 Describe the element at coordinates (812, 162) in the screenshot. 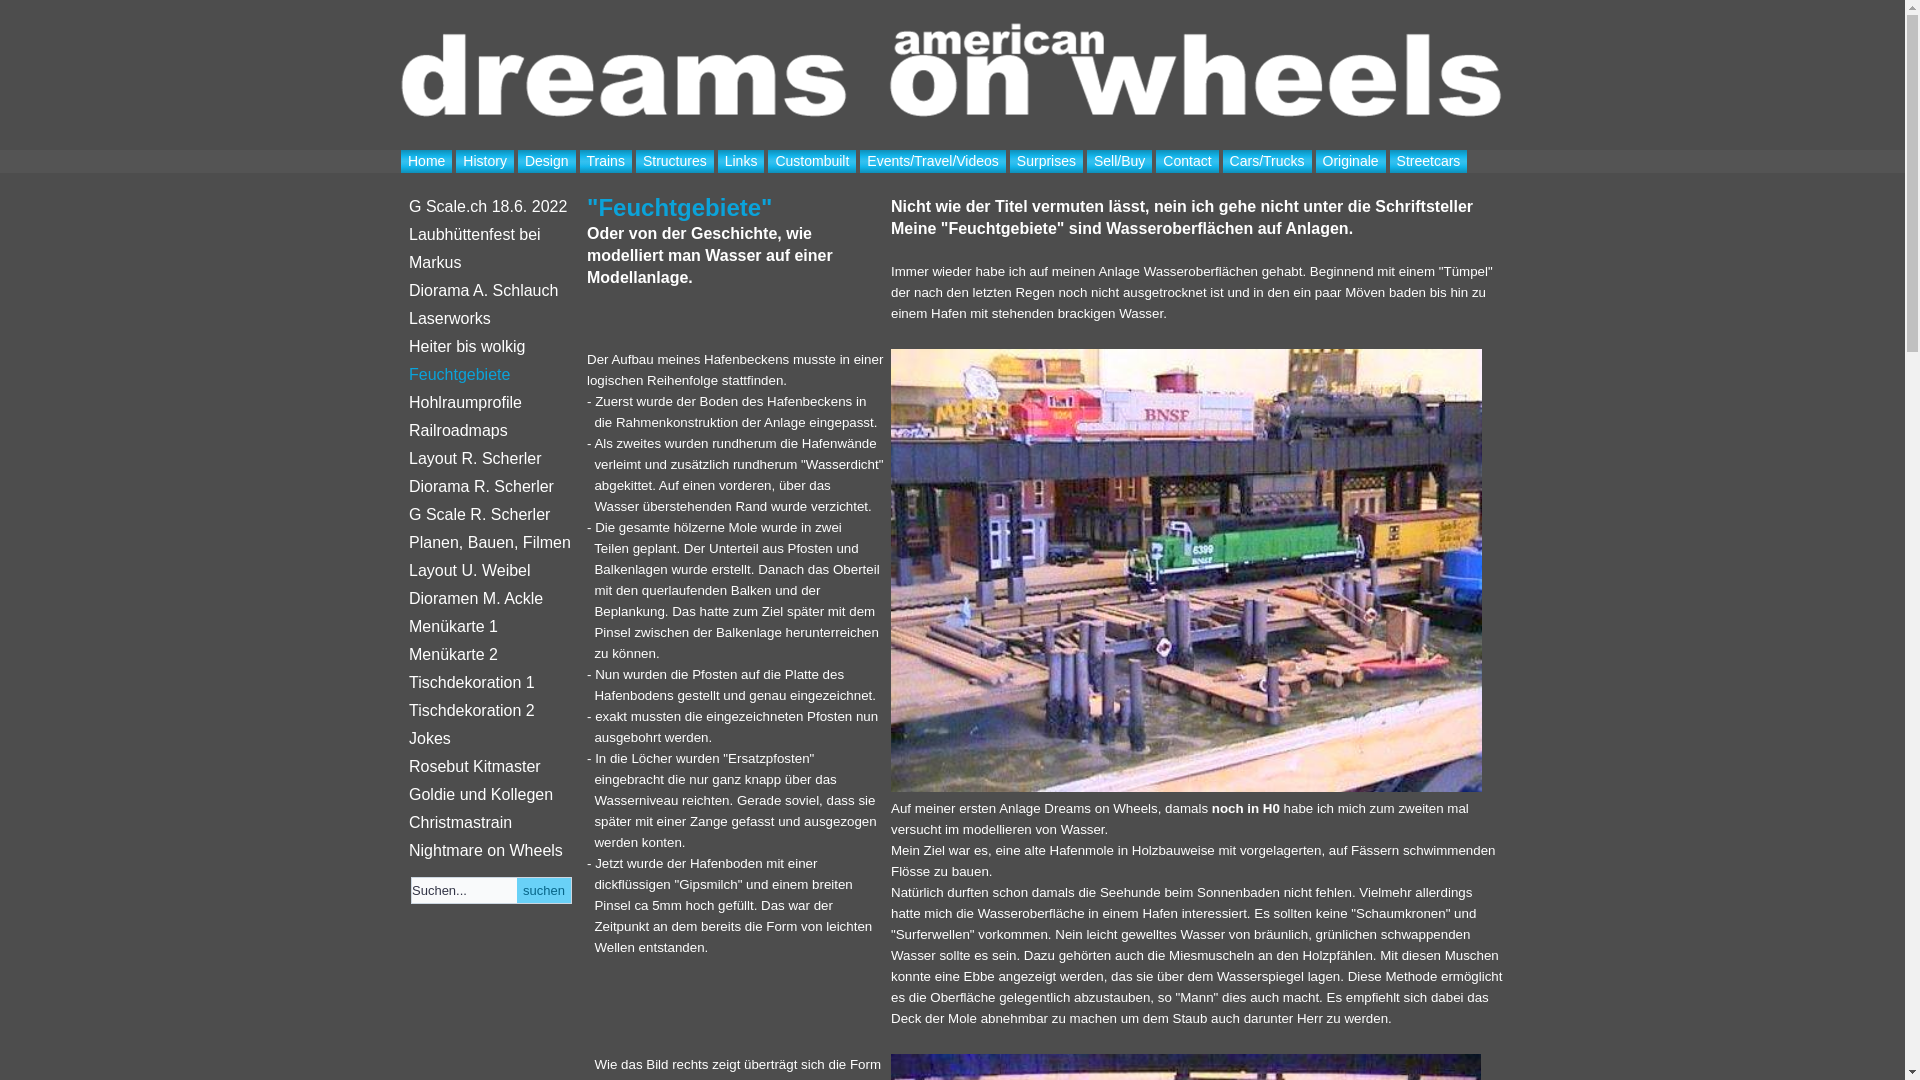

I see `Custombuilt` at that location.